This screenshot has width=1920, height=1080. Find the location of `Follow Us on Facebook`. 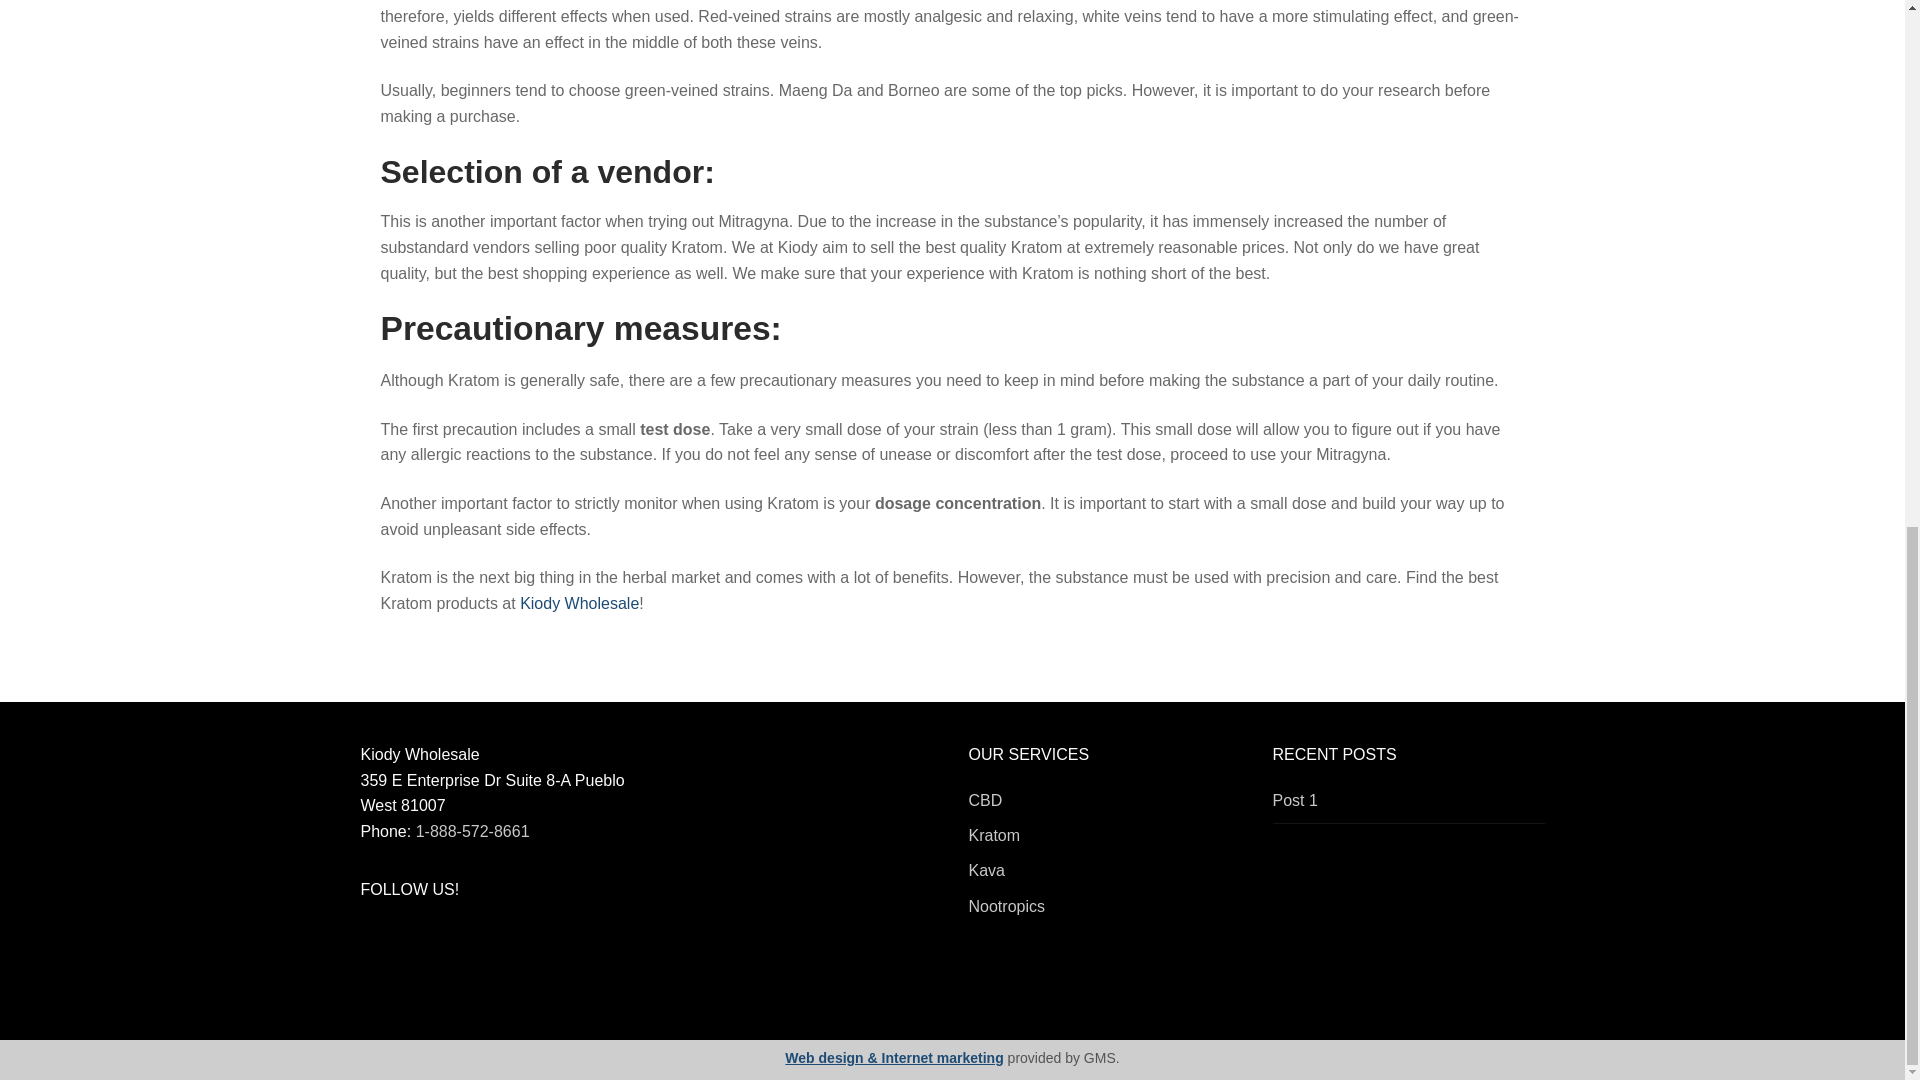

Follow Us on Facebook is located at coordinates (376, 938).